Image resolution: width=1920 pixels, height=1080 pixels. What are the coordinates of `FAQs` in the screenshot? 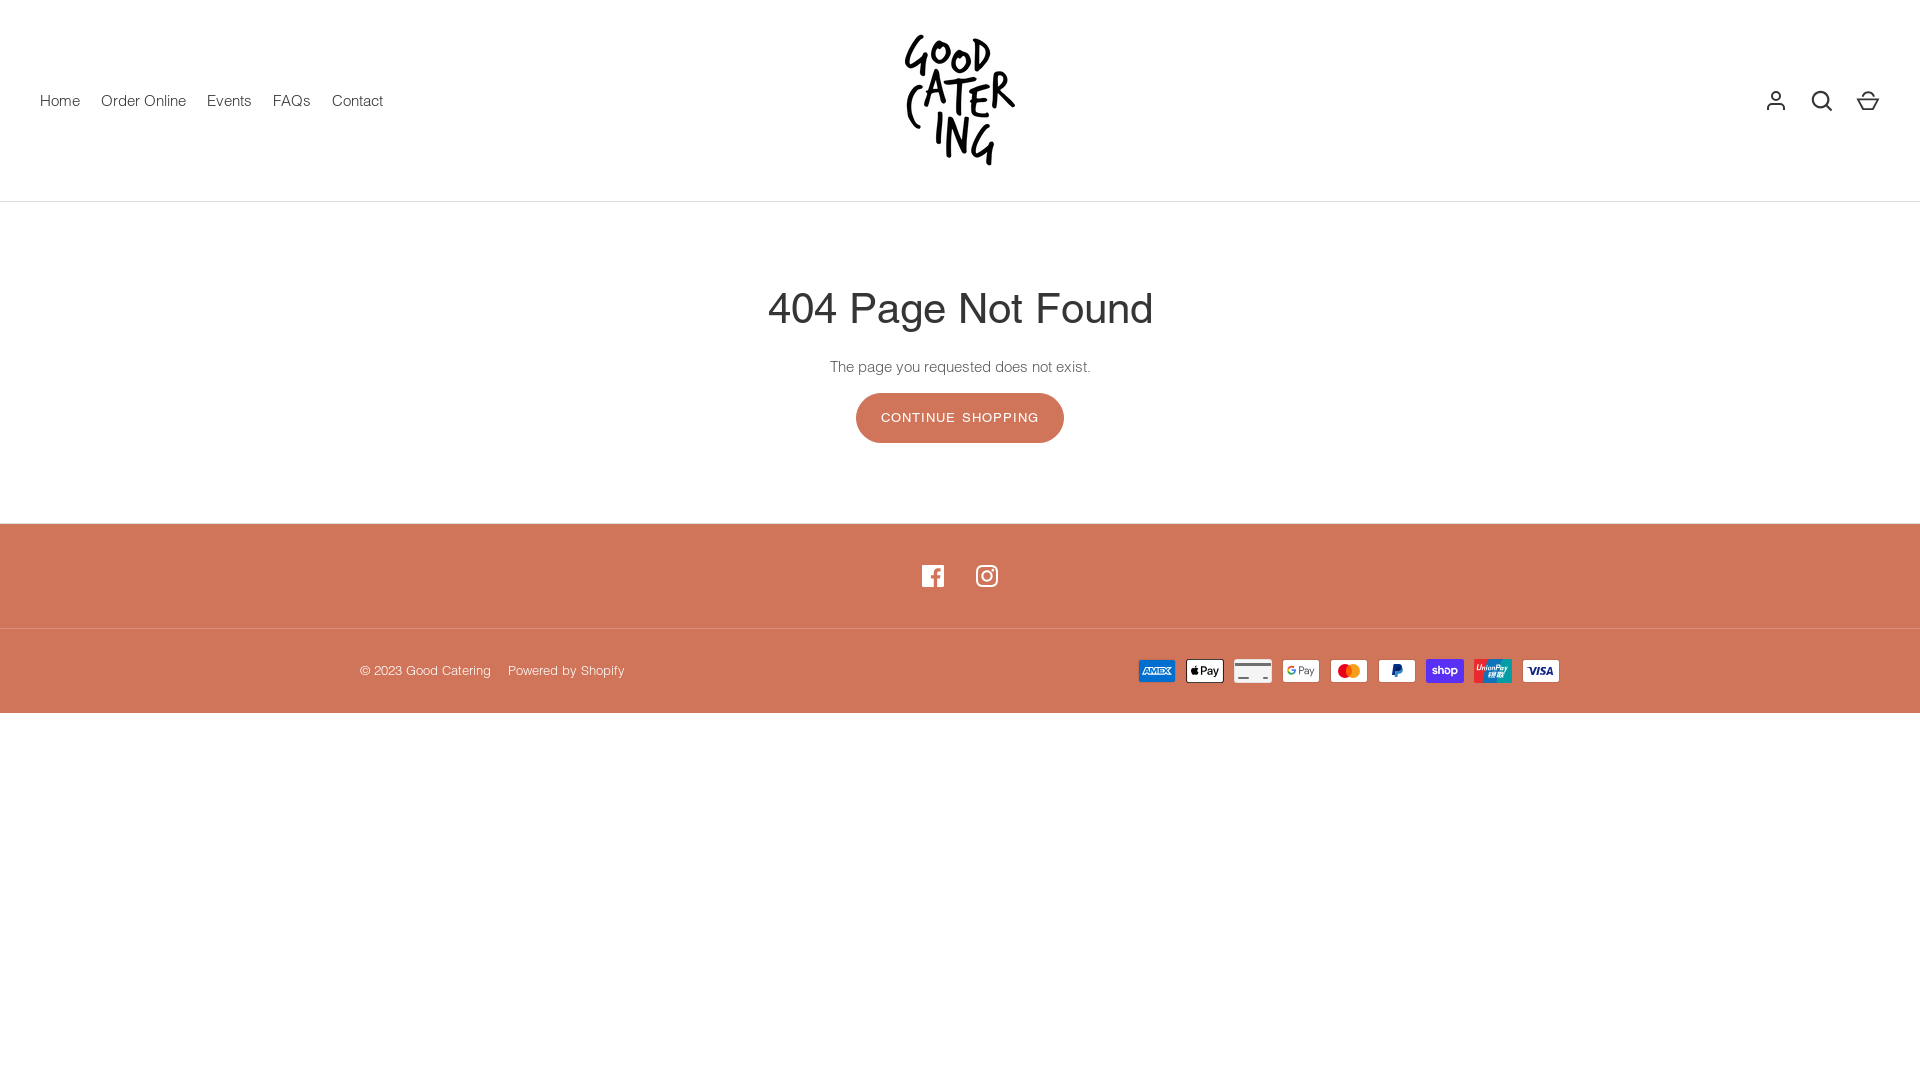 It's located at (292, 102).